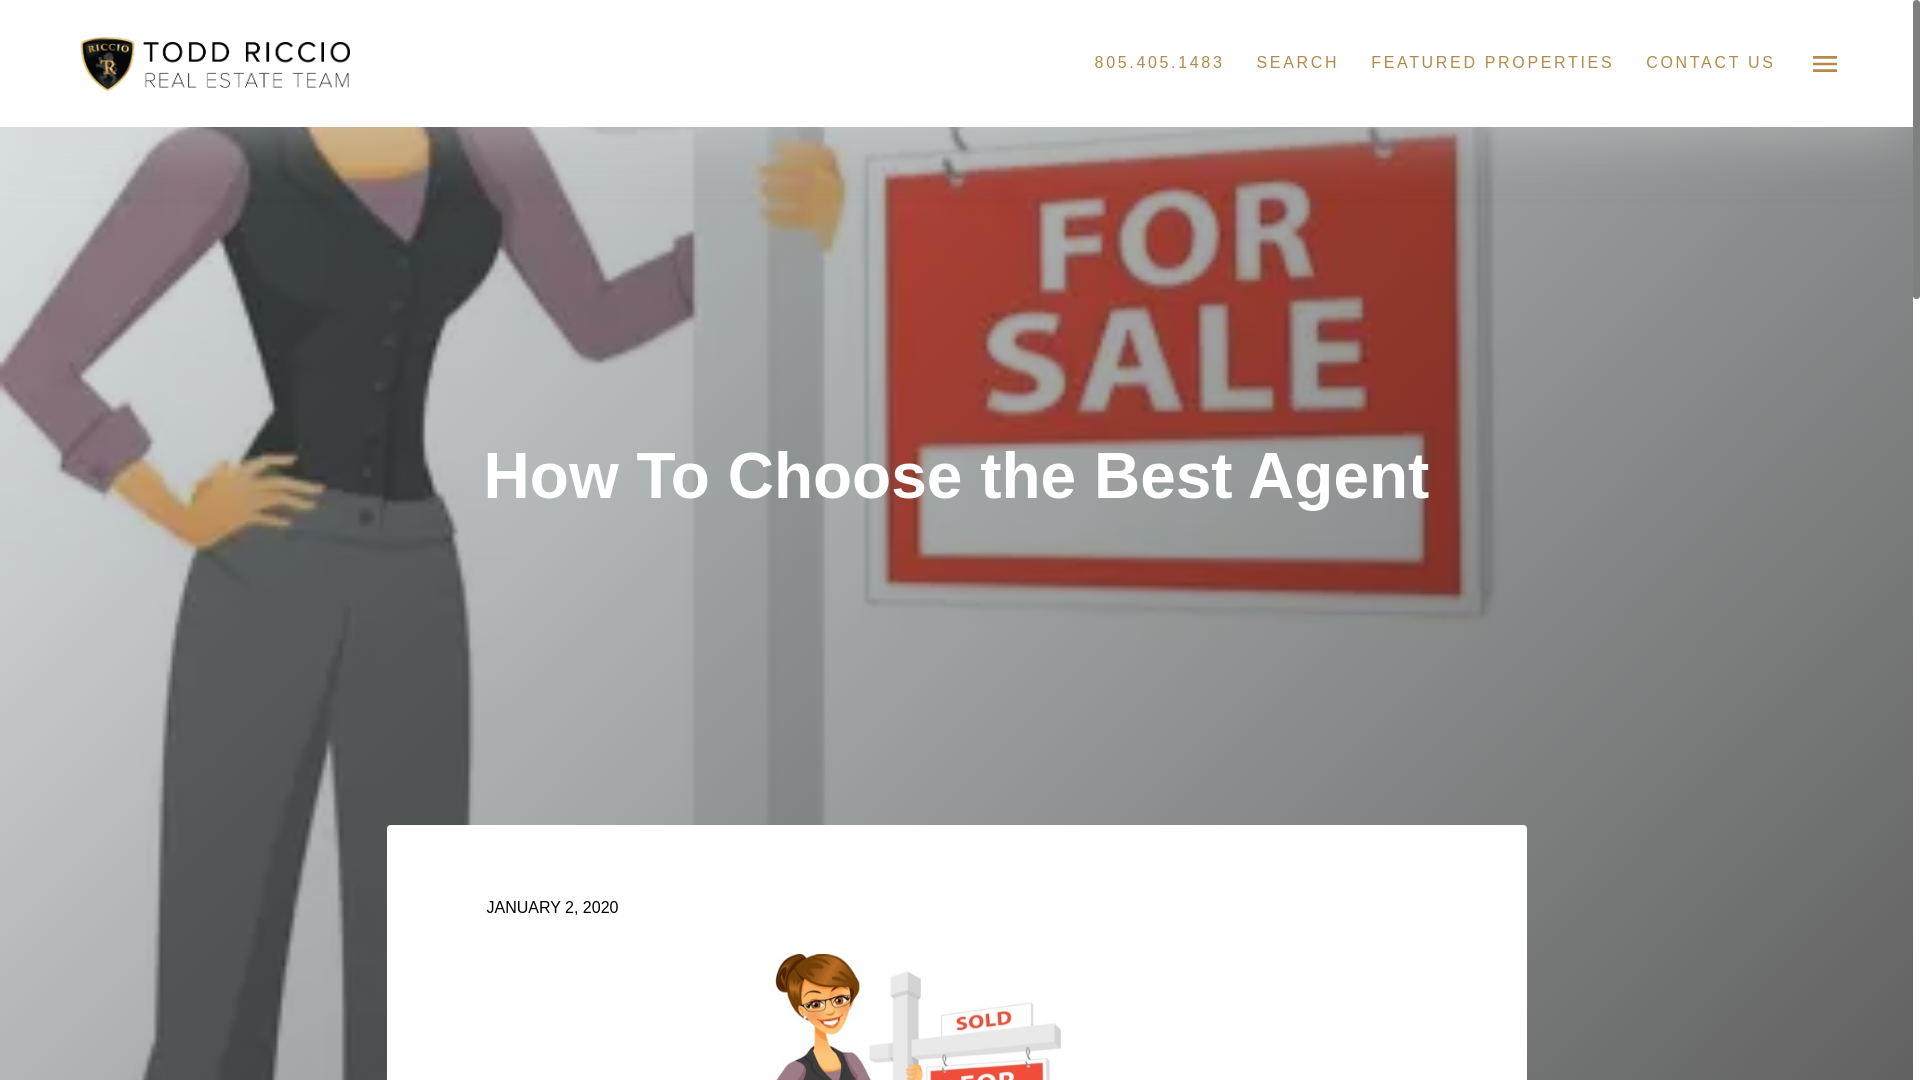  What do you see at coordinates (1710, 62) in the screenshot?
I see `CONTACT US` at bounding box center [1710, 62].